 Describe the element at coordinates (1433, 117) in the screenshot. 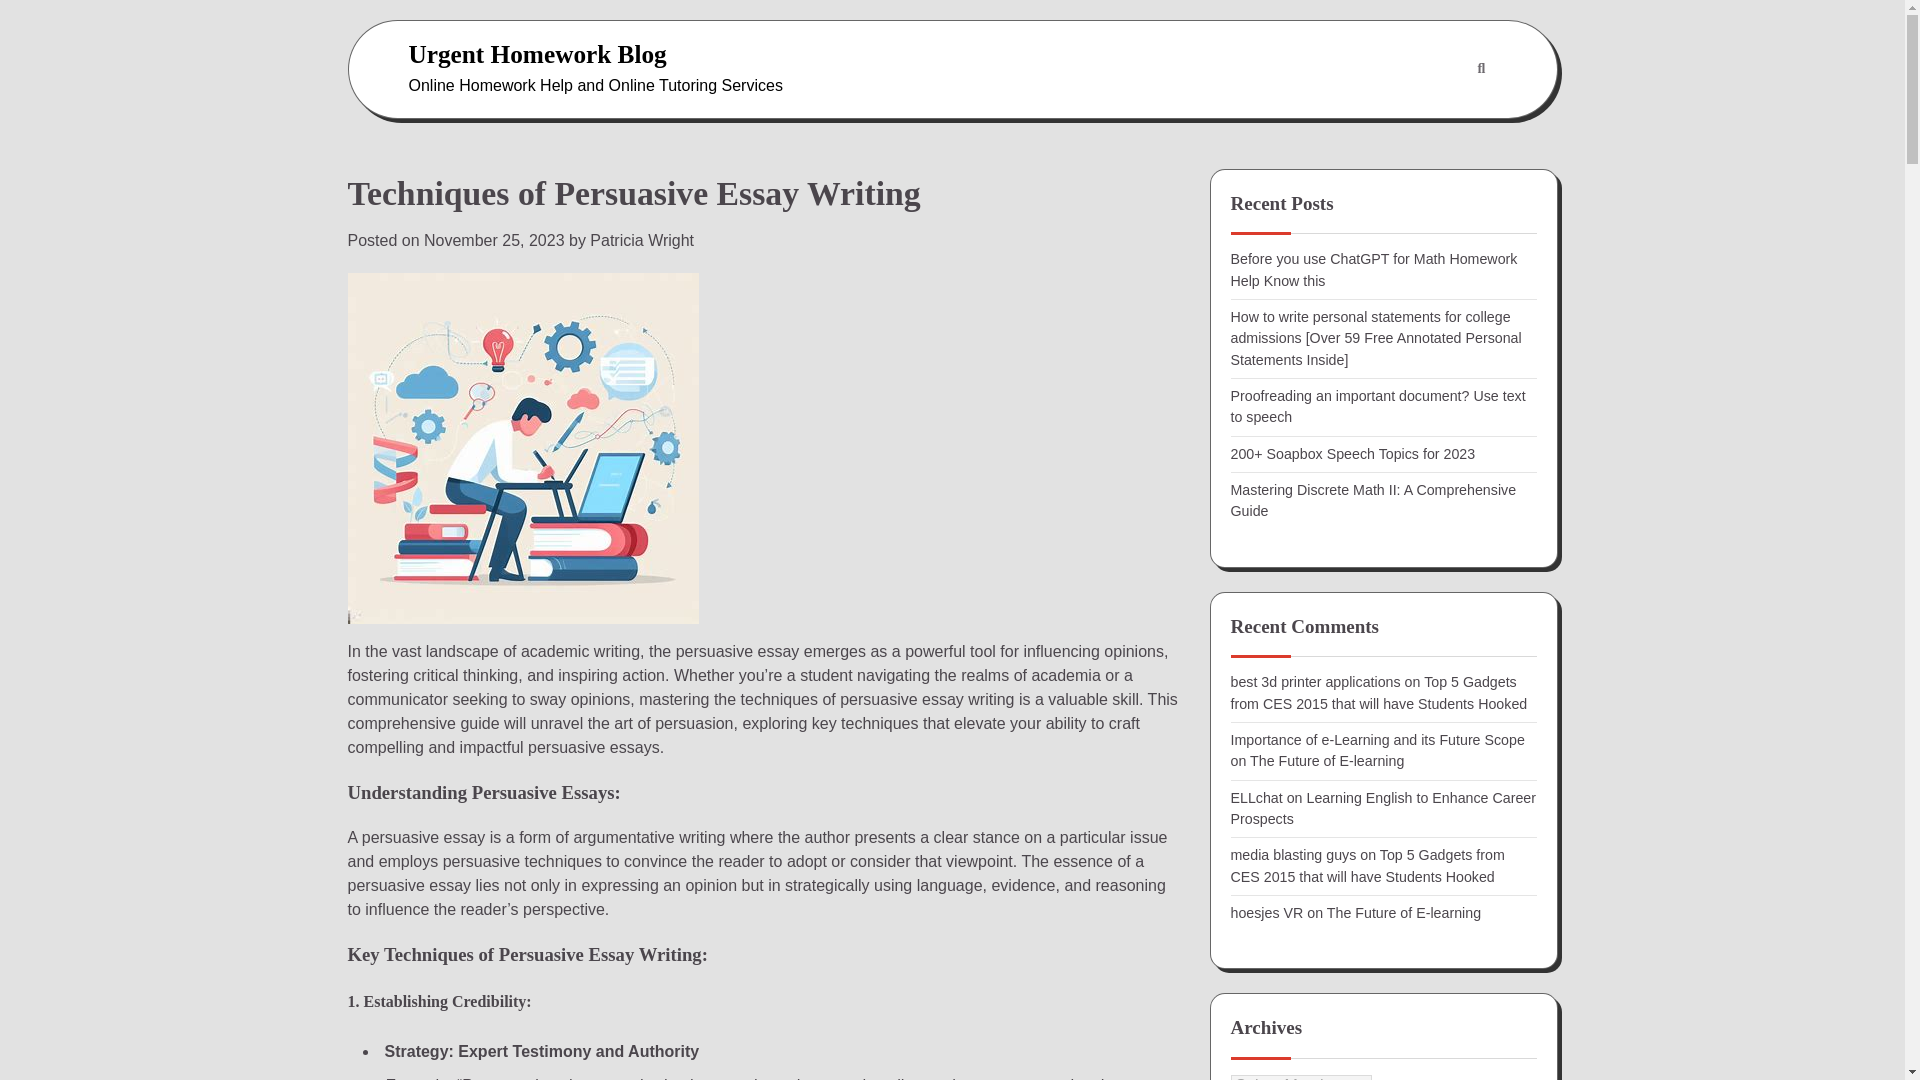

I see `Search` at that location.